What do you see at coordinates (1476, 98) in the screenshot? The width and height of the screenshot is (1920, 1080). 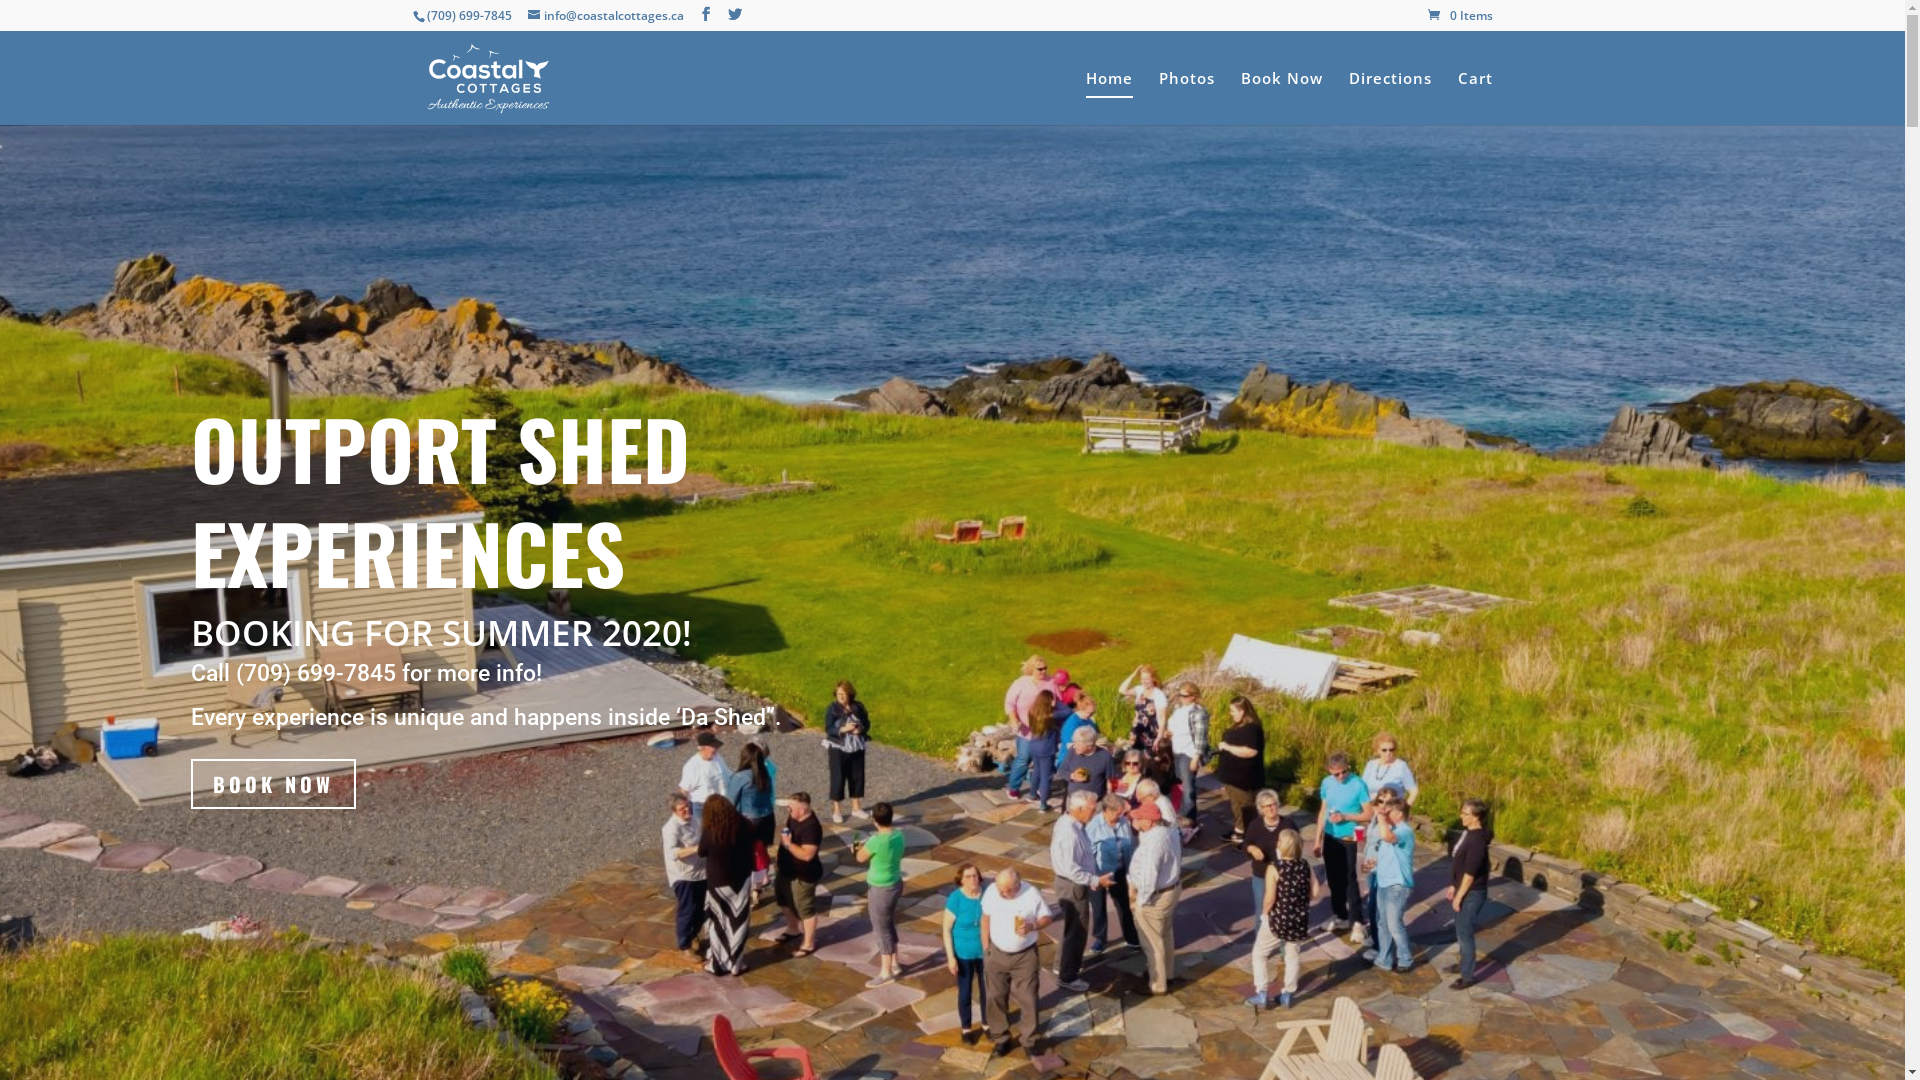 I see `Cart` at bounding box center [1476, 98].